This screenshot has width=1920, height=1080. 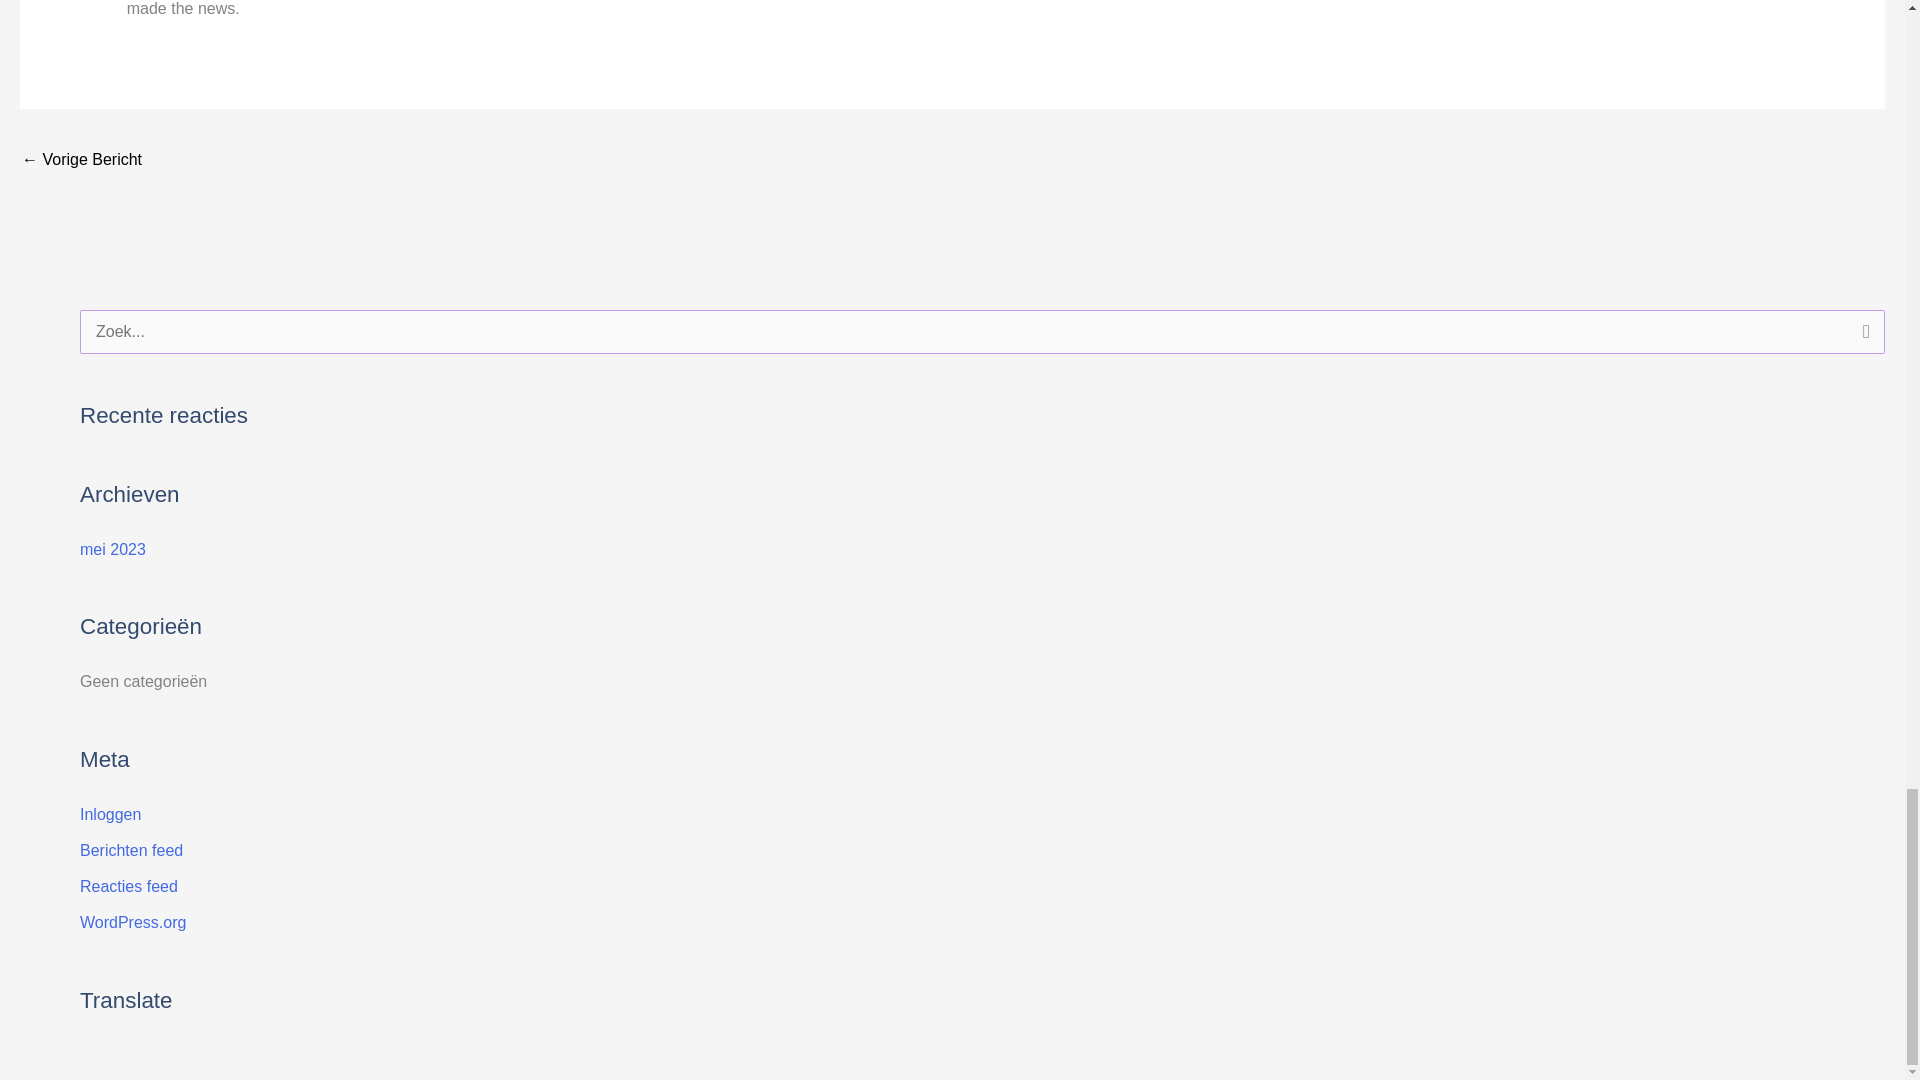 What do you see at coordinates (131, 850) in the screenshot?
I see `Berichten feed` at bounding box center [131, 850].